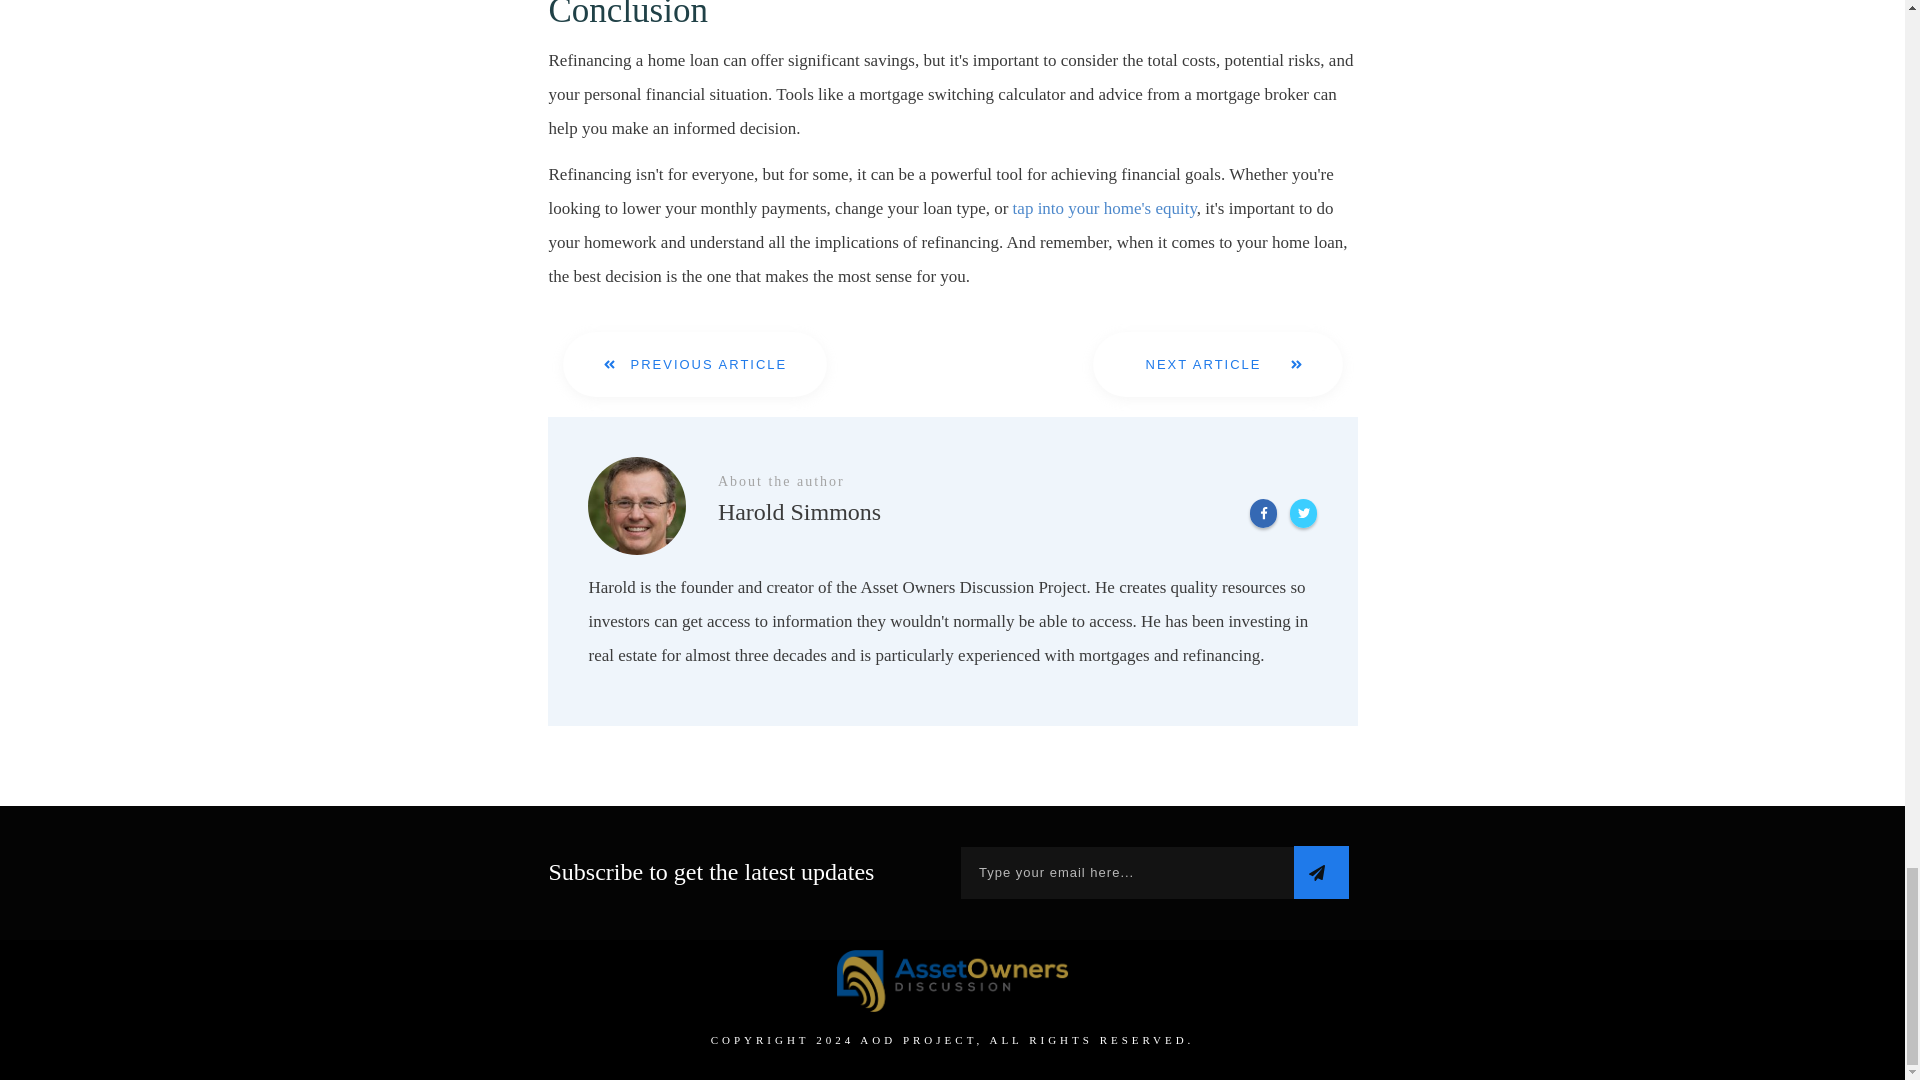 The height and width of the screenshot is (1080, 1920). What do you see at coordinates (636, 506) in the screenshot?
I see `Harold Simmons` at bounding box center [636, 506].